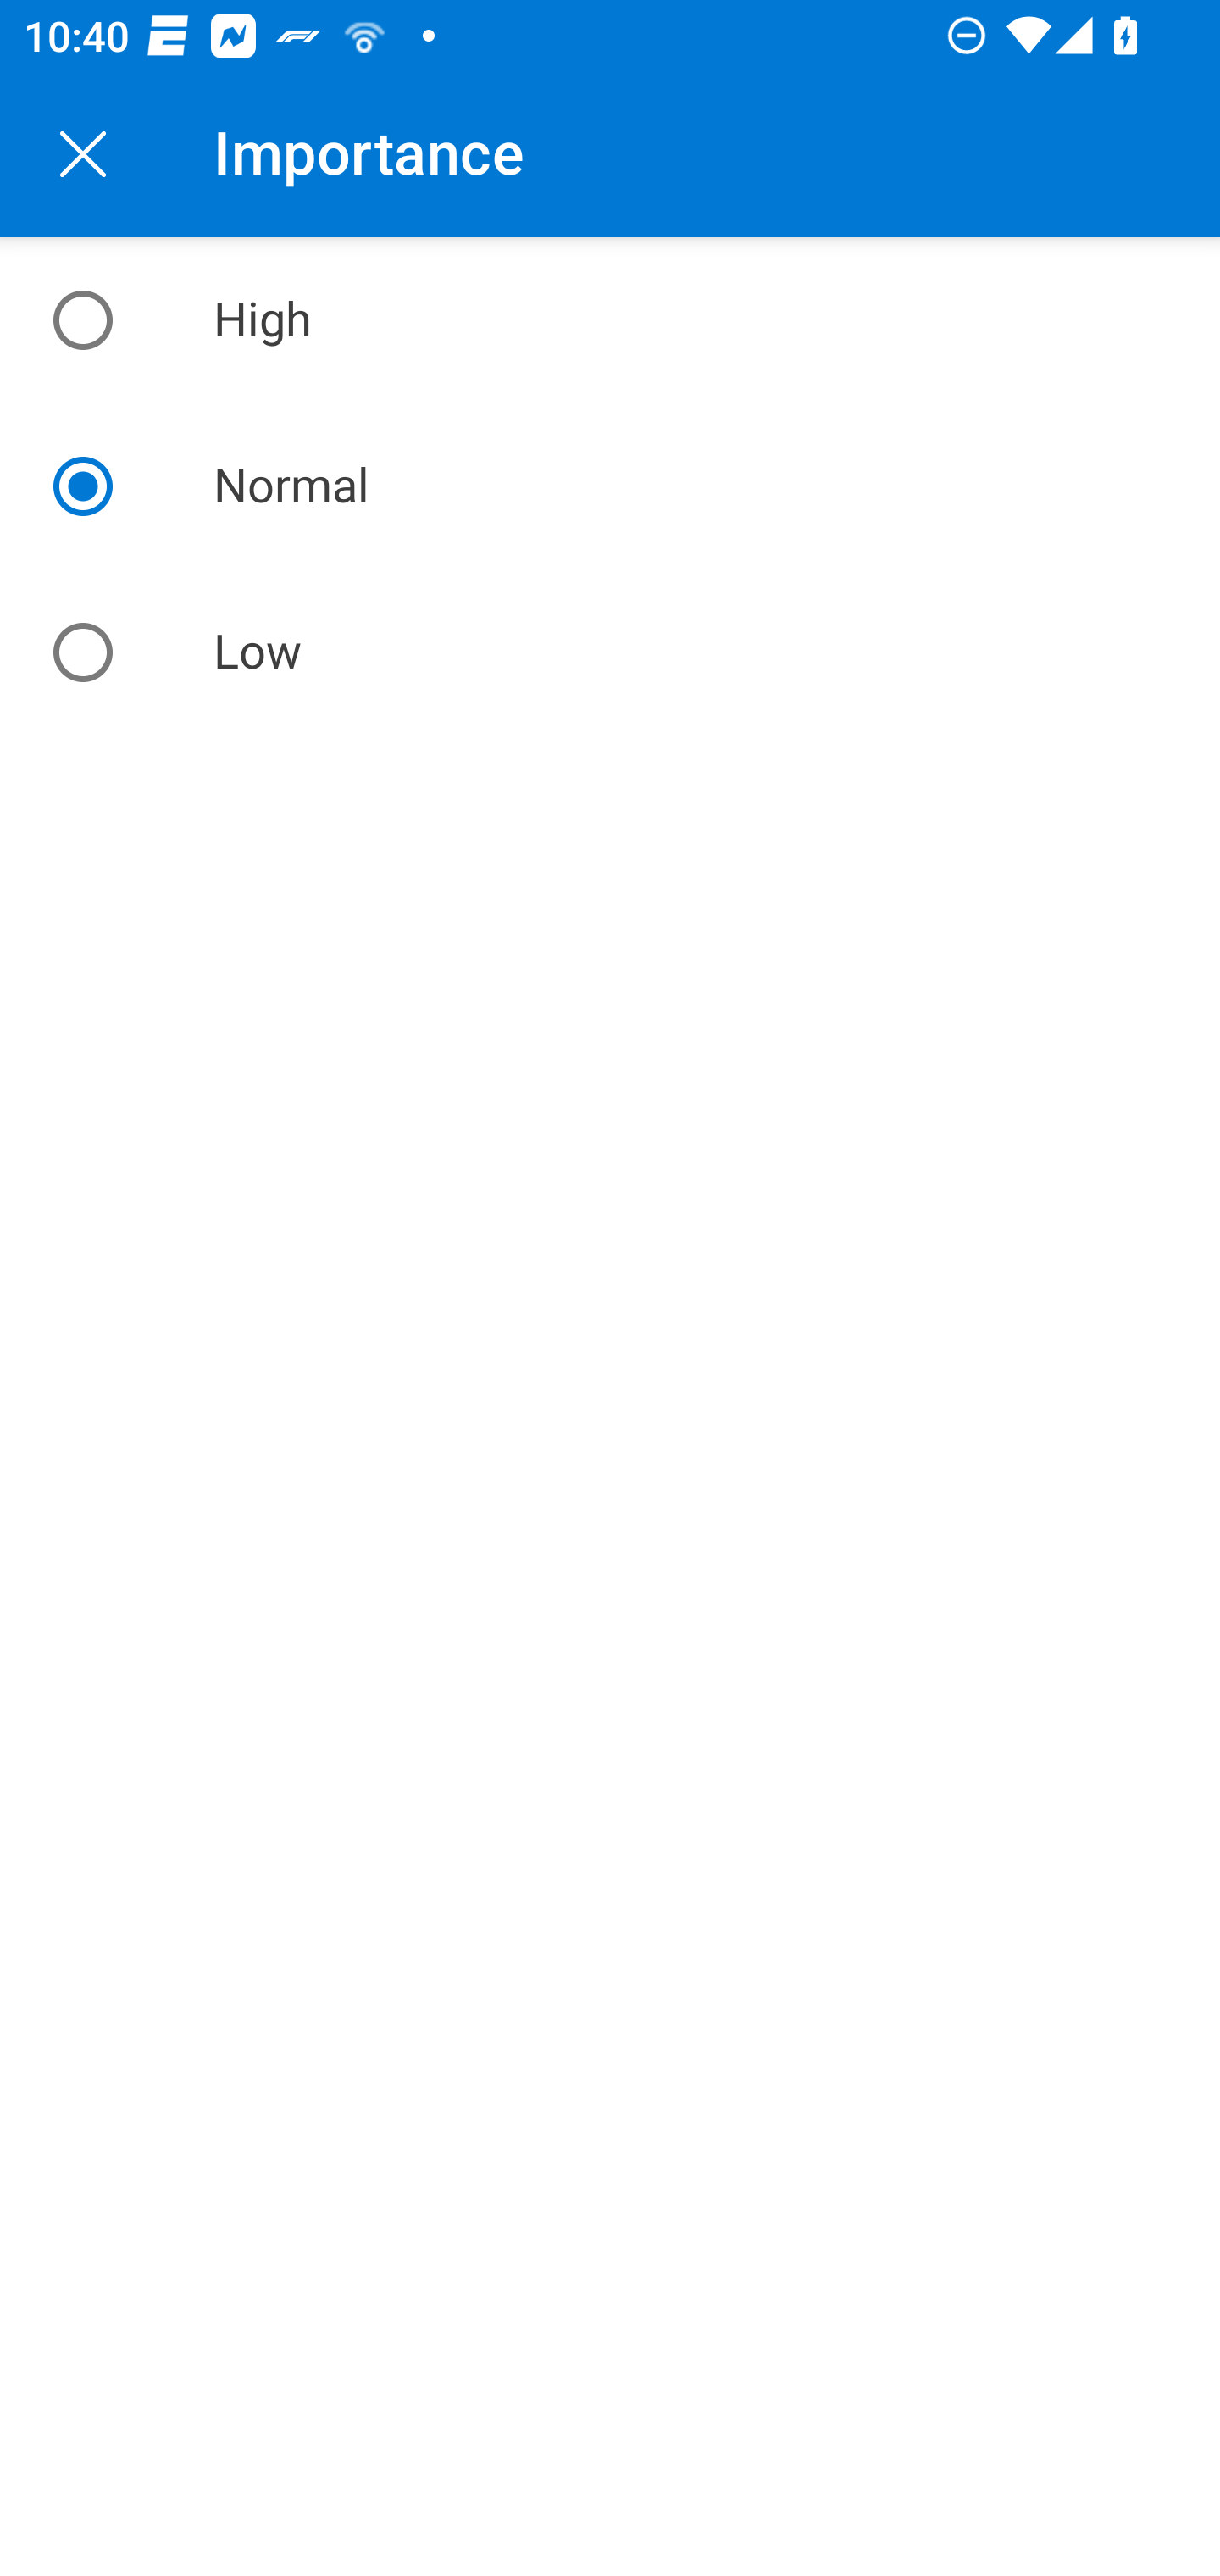 This screenshot has height=2576, width=1220. I want to click on Low, so click(610, 652).